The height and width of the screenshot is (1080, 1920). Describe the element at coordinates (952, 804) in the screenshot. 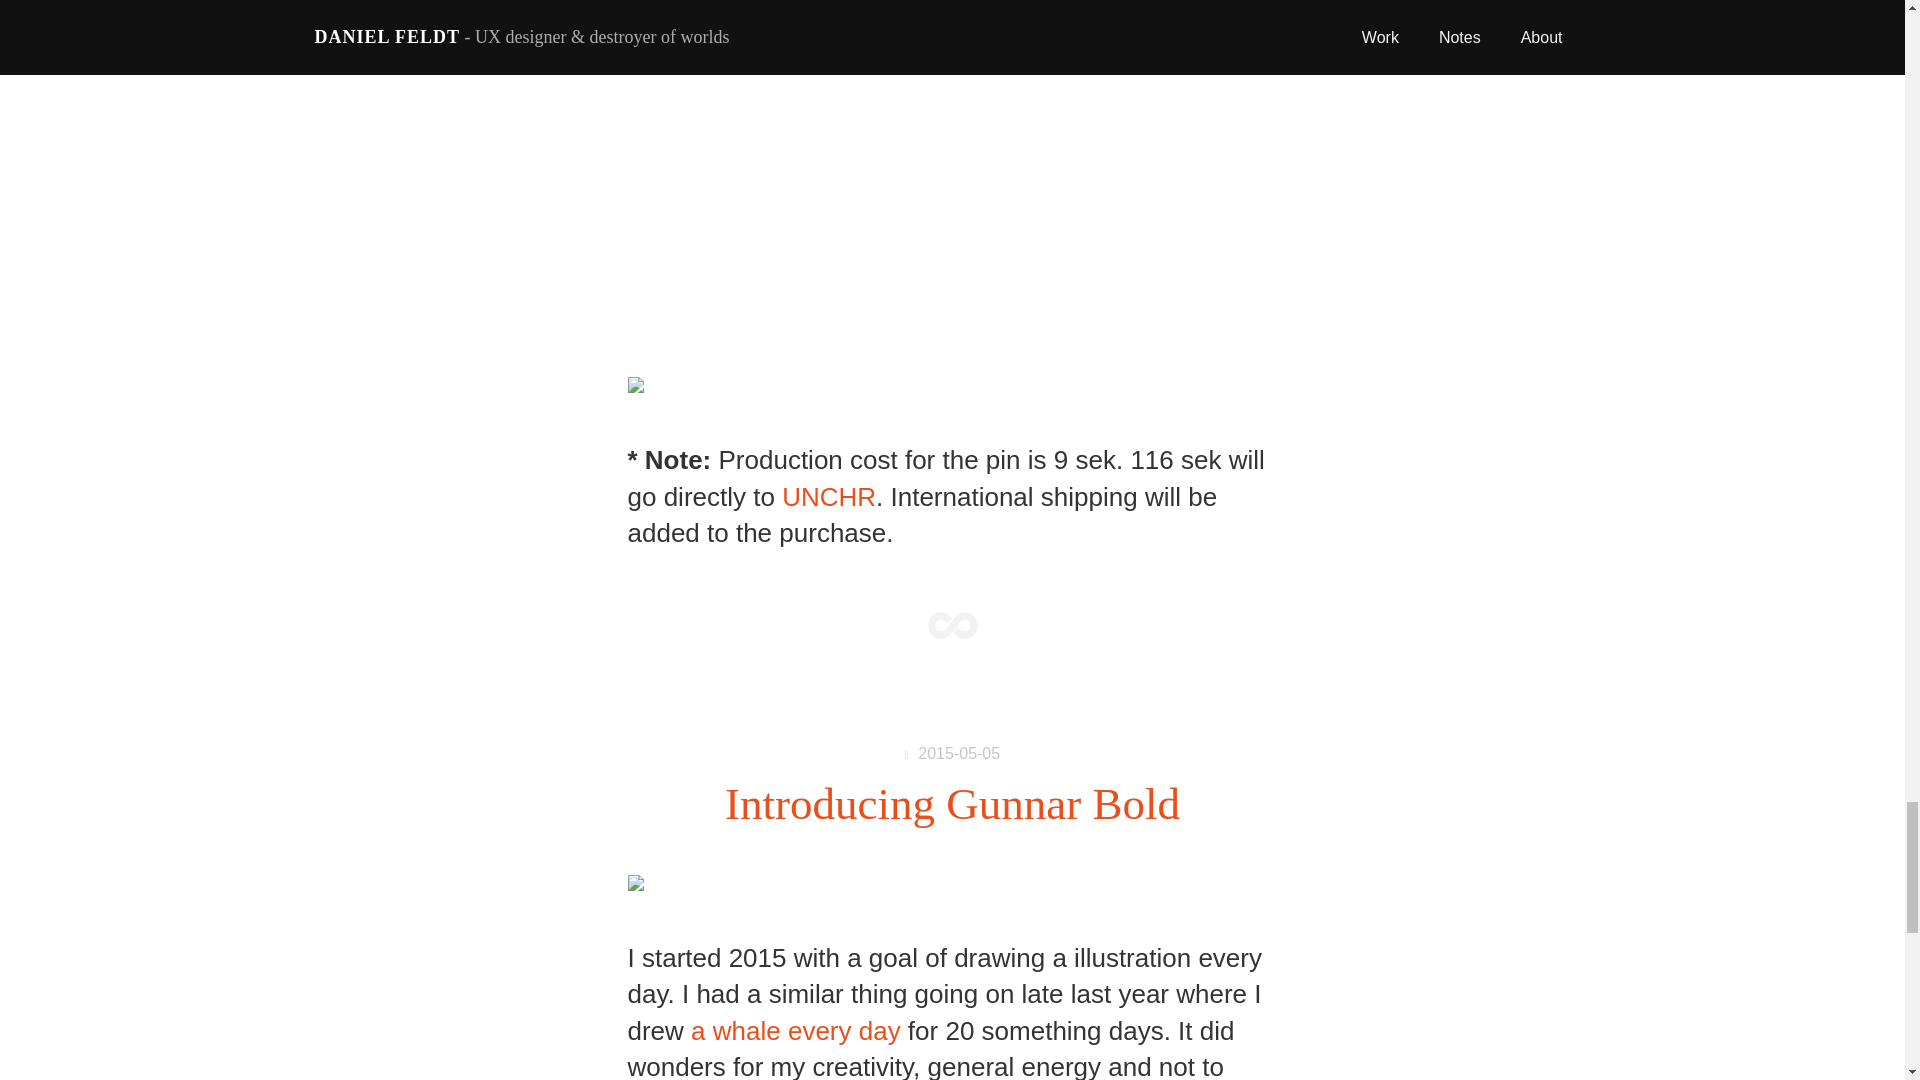

I see `Introducing Gunnar Bold` at that location.